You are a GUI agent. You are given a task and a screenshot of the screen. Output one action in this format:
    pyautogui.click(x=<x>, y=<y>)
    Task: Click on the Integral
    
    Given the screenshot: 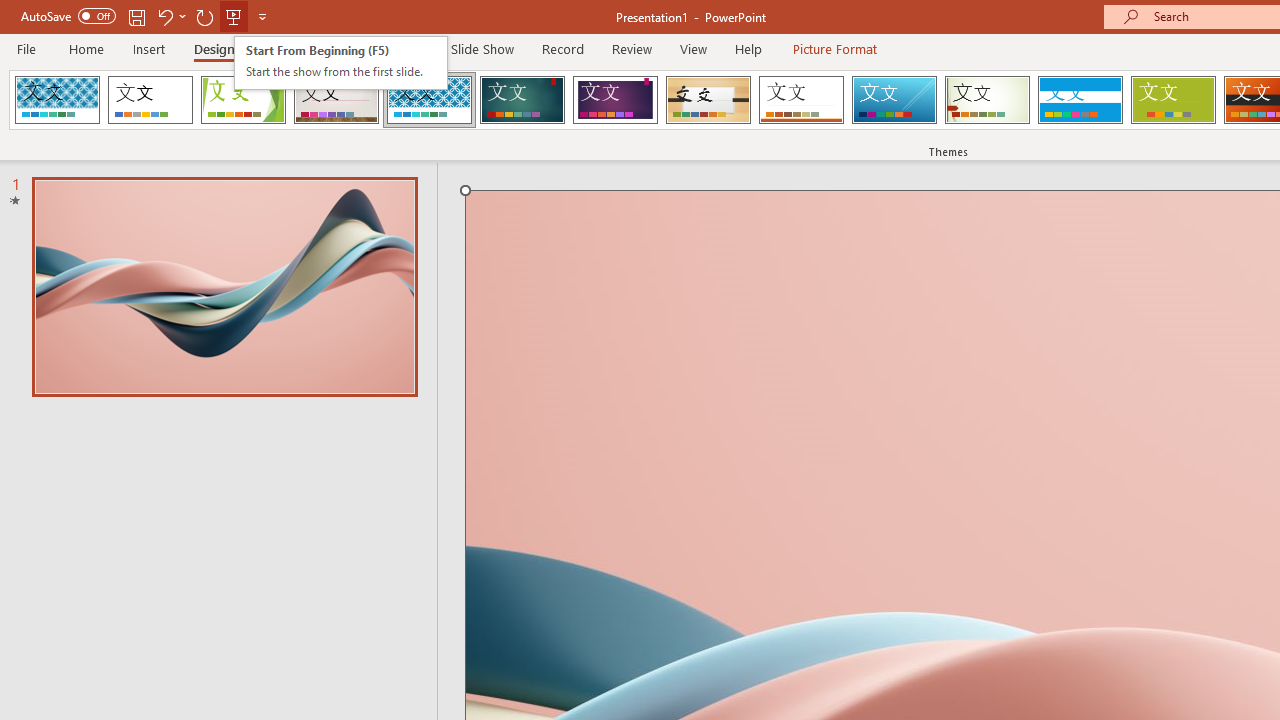 What is the action you would take?
    pyautogui.click(x=429, y=100)
    